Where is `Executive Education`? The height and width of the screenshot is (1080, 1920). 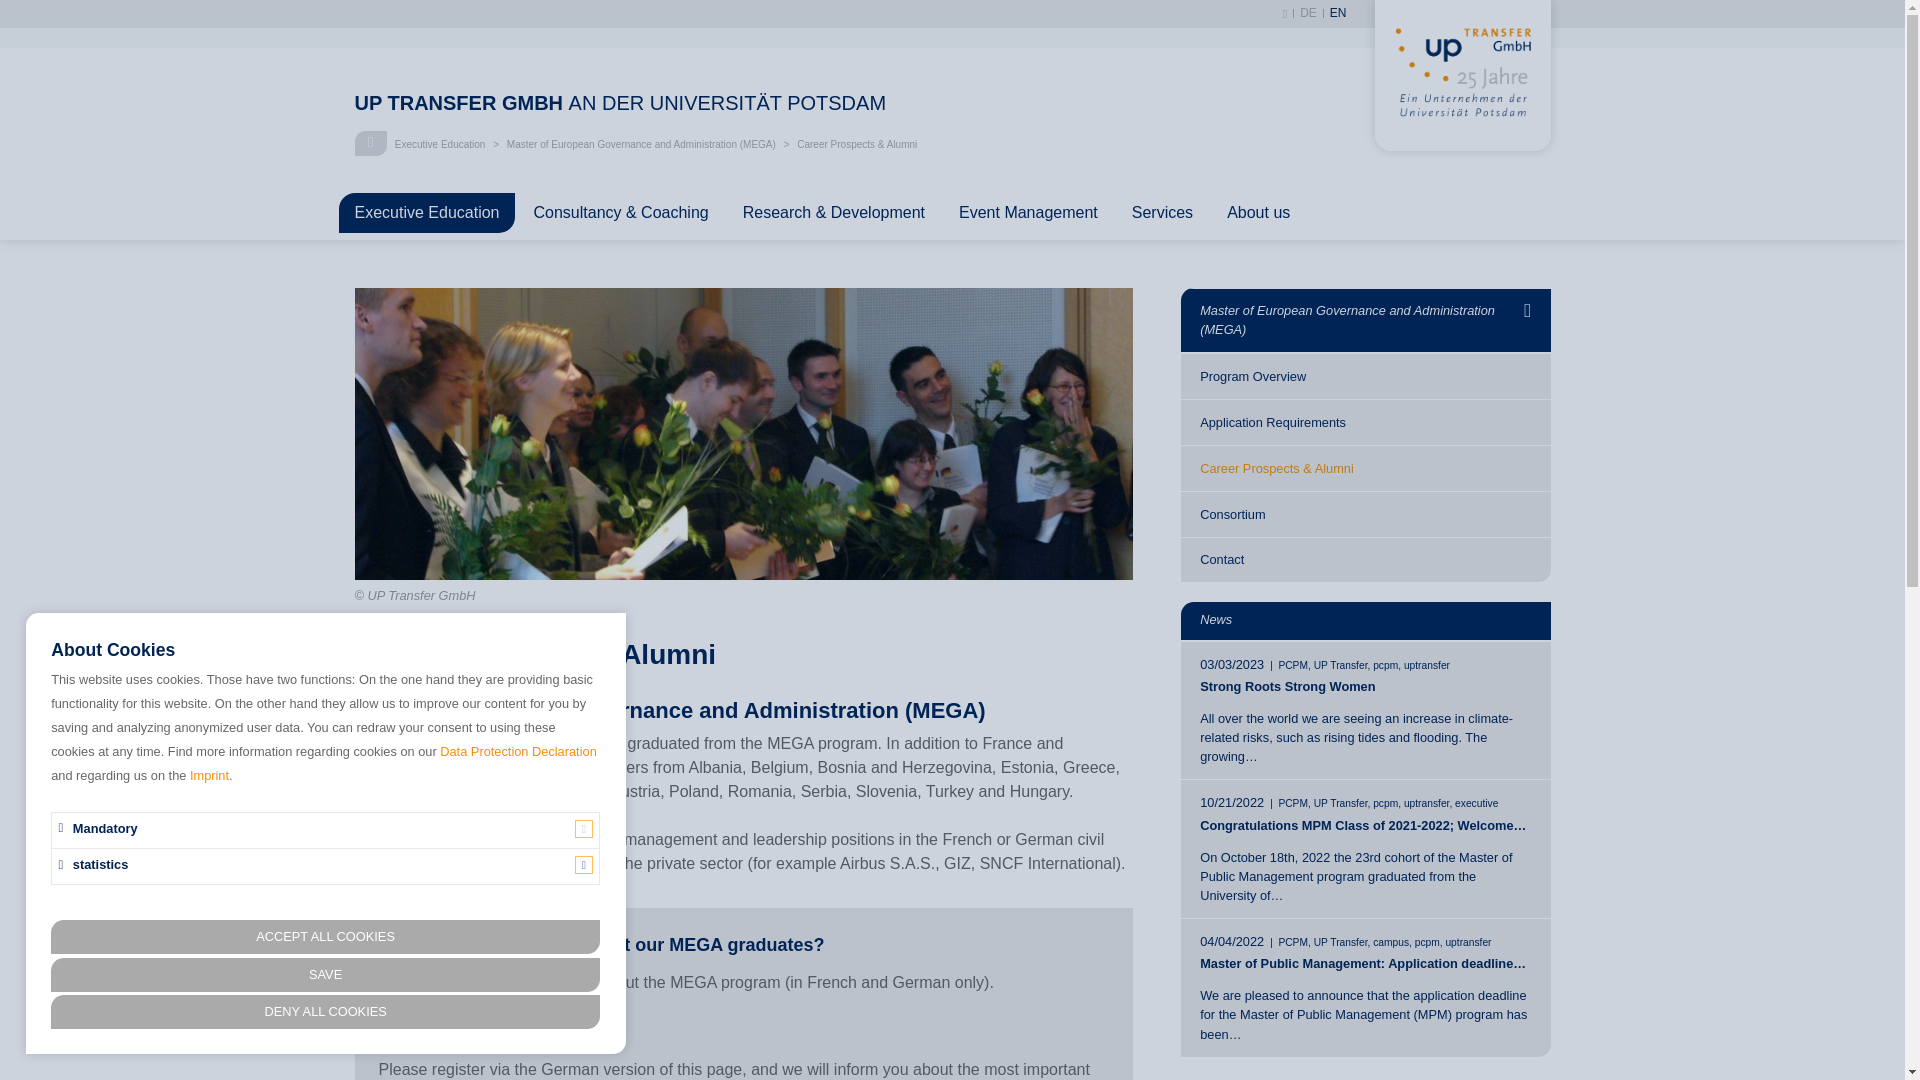 Executive Education is located at coordinates (426, 212).